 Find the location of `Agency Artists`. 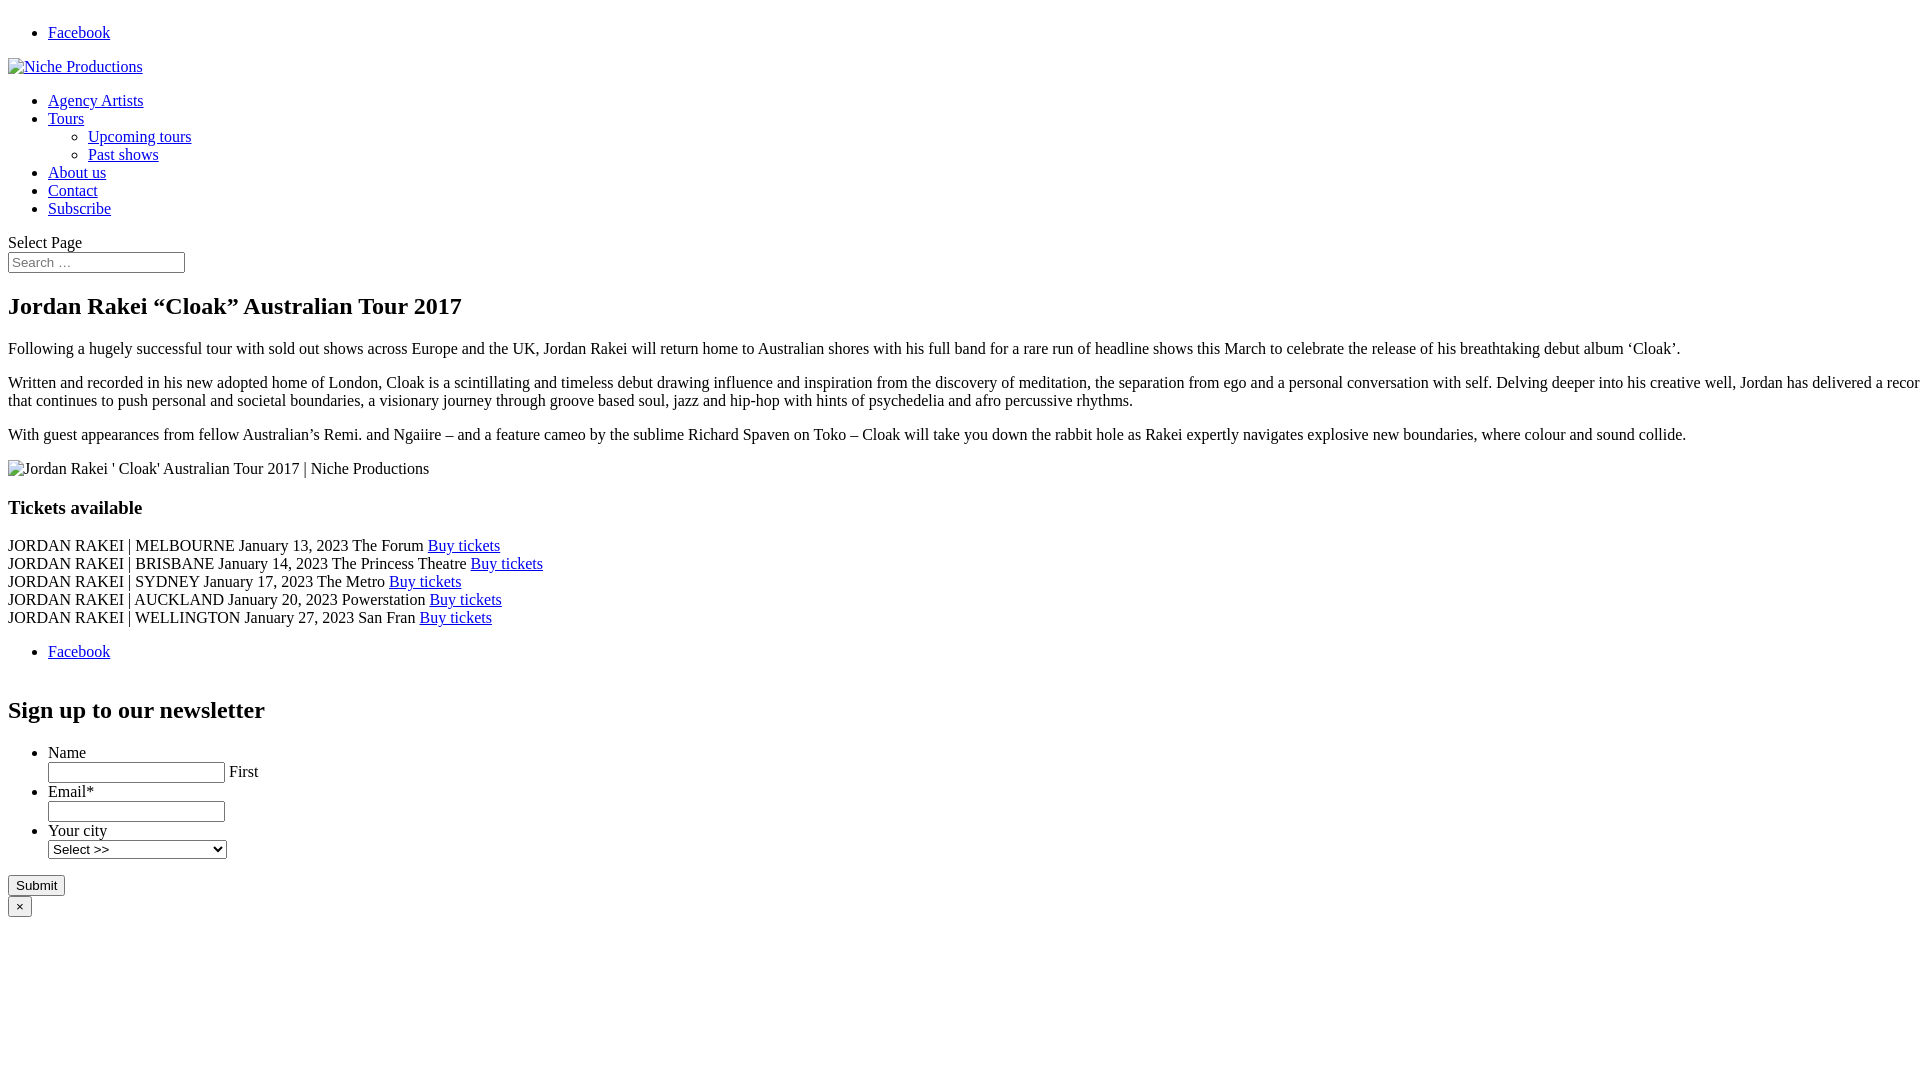

Agency Artists is located at coordinates (96, 100).